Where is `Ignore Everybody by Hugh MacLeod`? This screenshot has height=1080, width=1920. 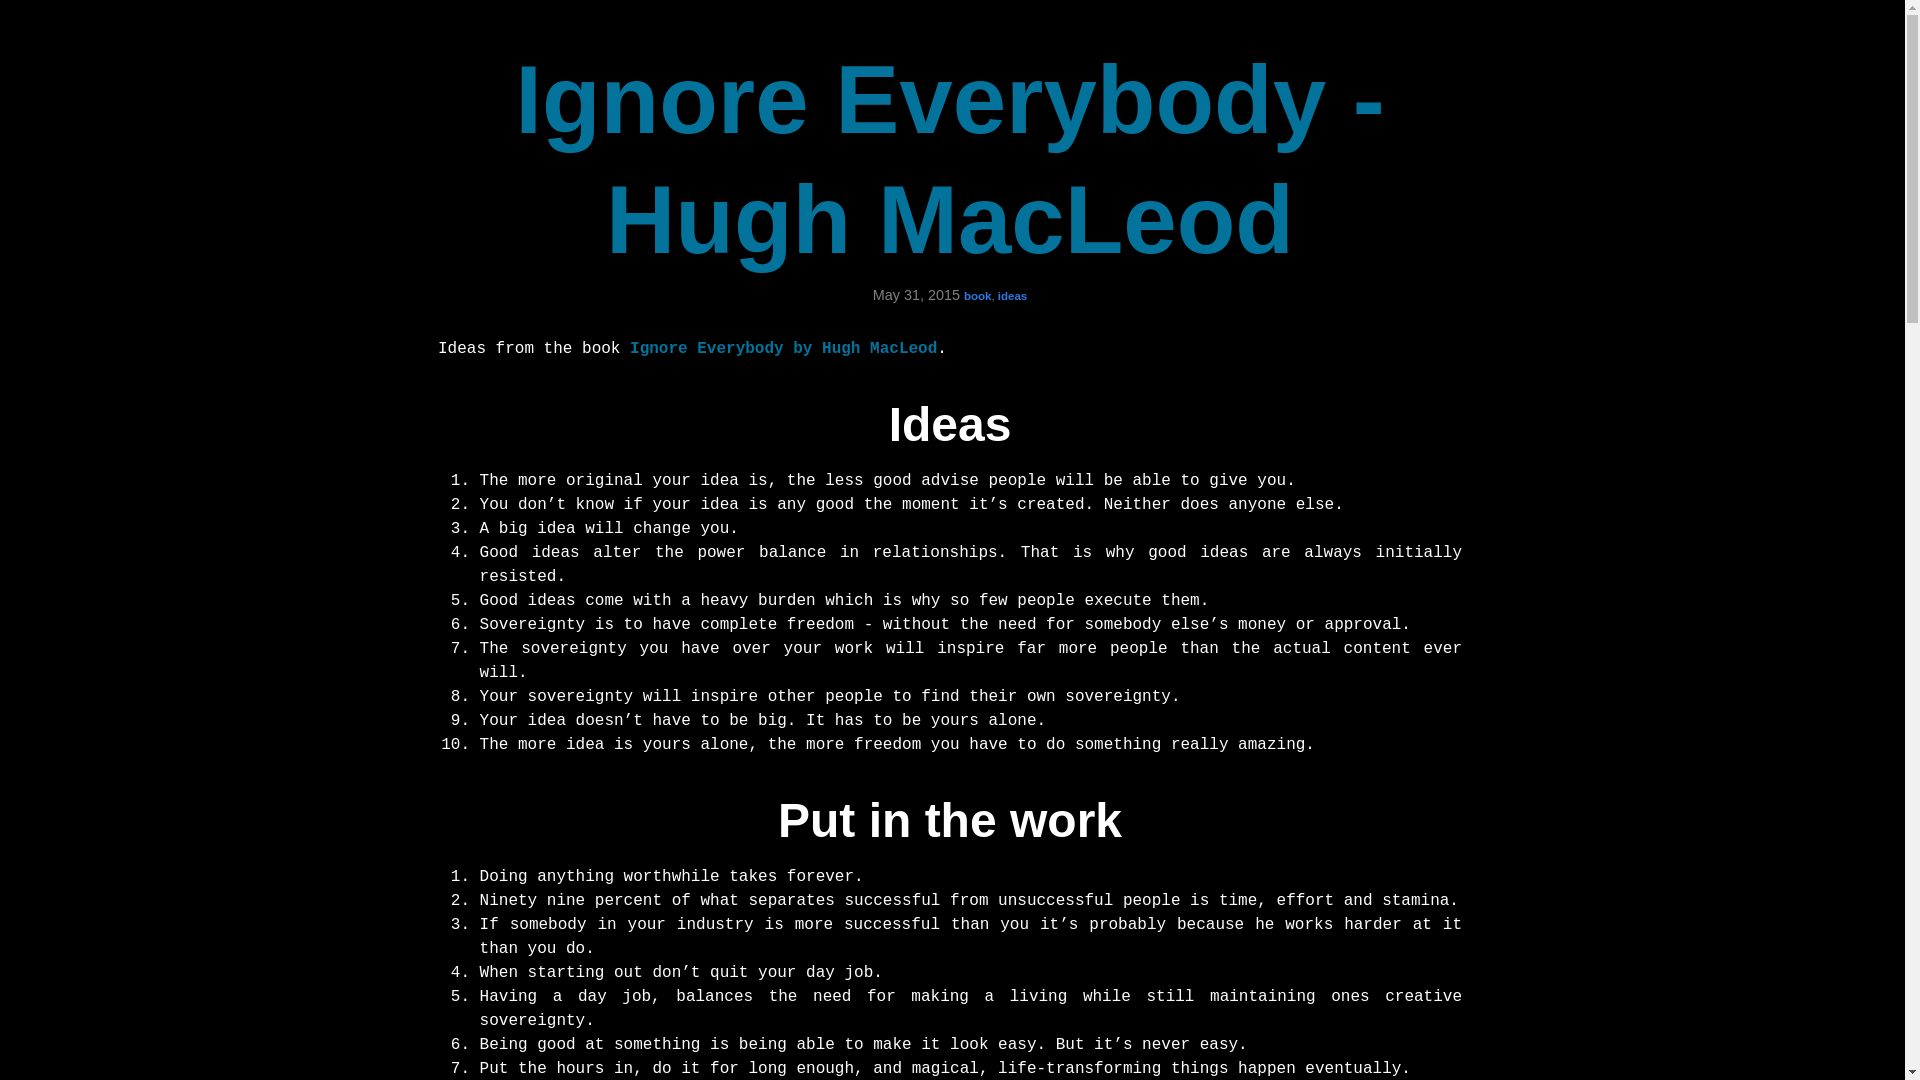
Ignore Everybody by Hugh MacLeod is located at coordinates (782, 348).